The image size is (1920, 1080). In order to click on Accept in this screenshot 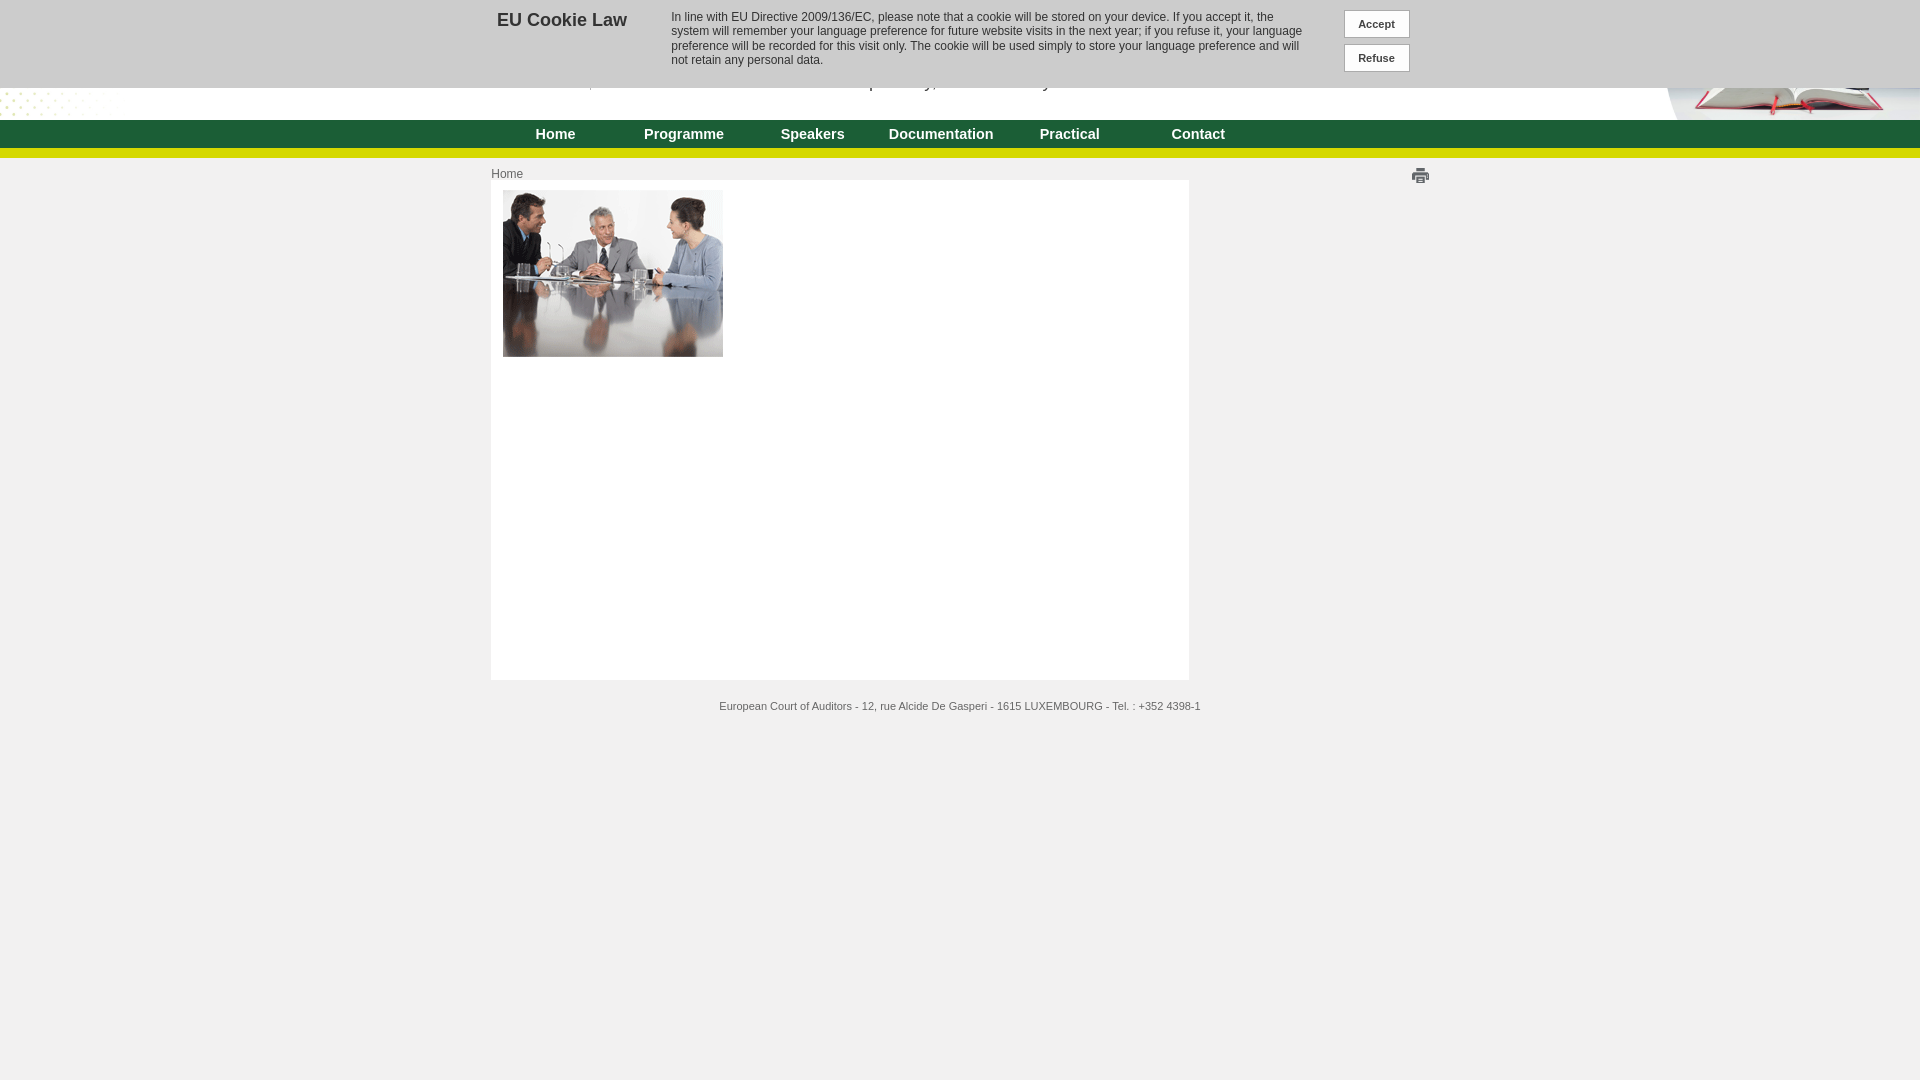, I will do `click(1376, 23)`.